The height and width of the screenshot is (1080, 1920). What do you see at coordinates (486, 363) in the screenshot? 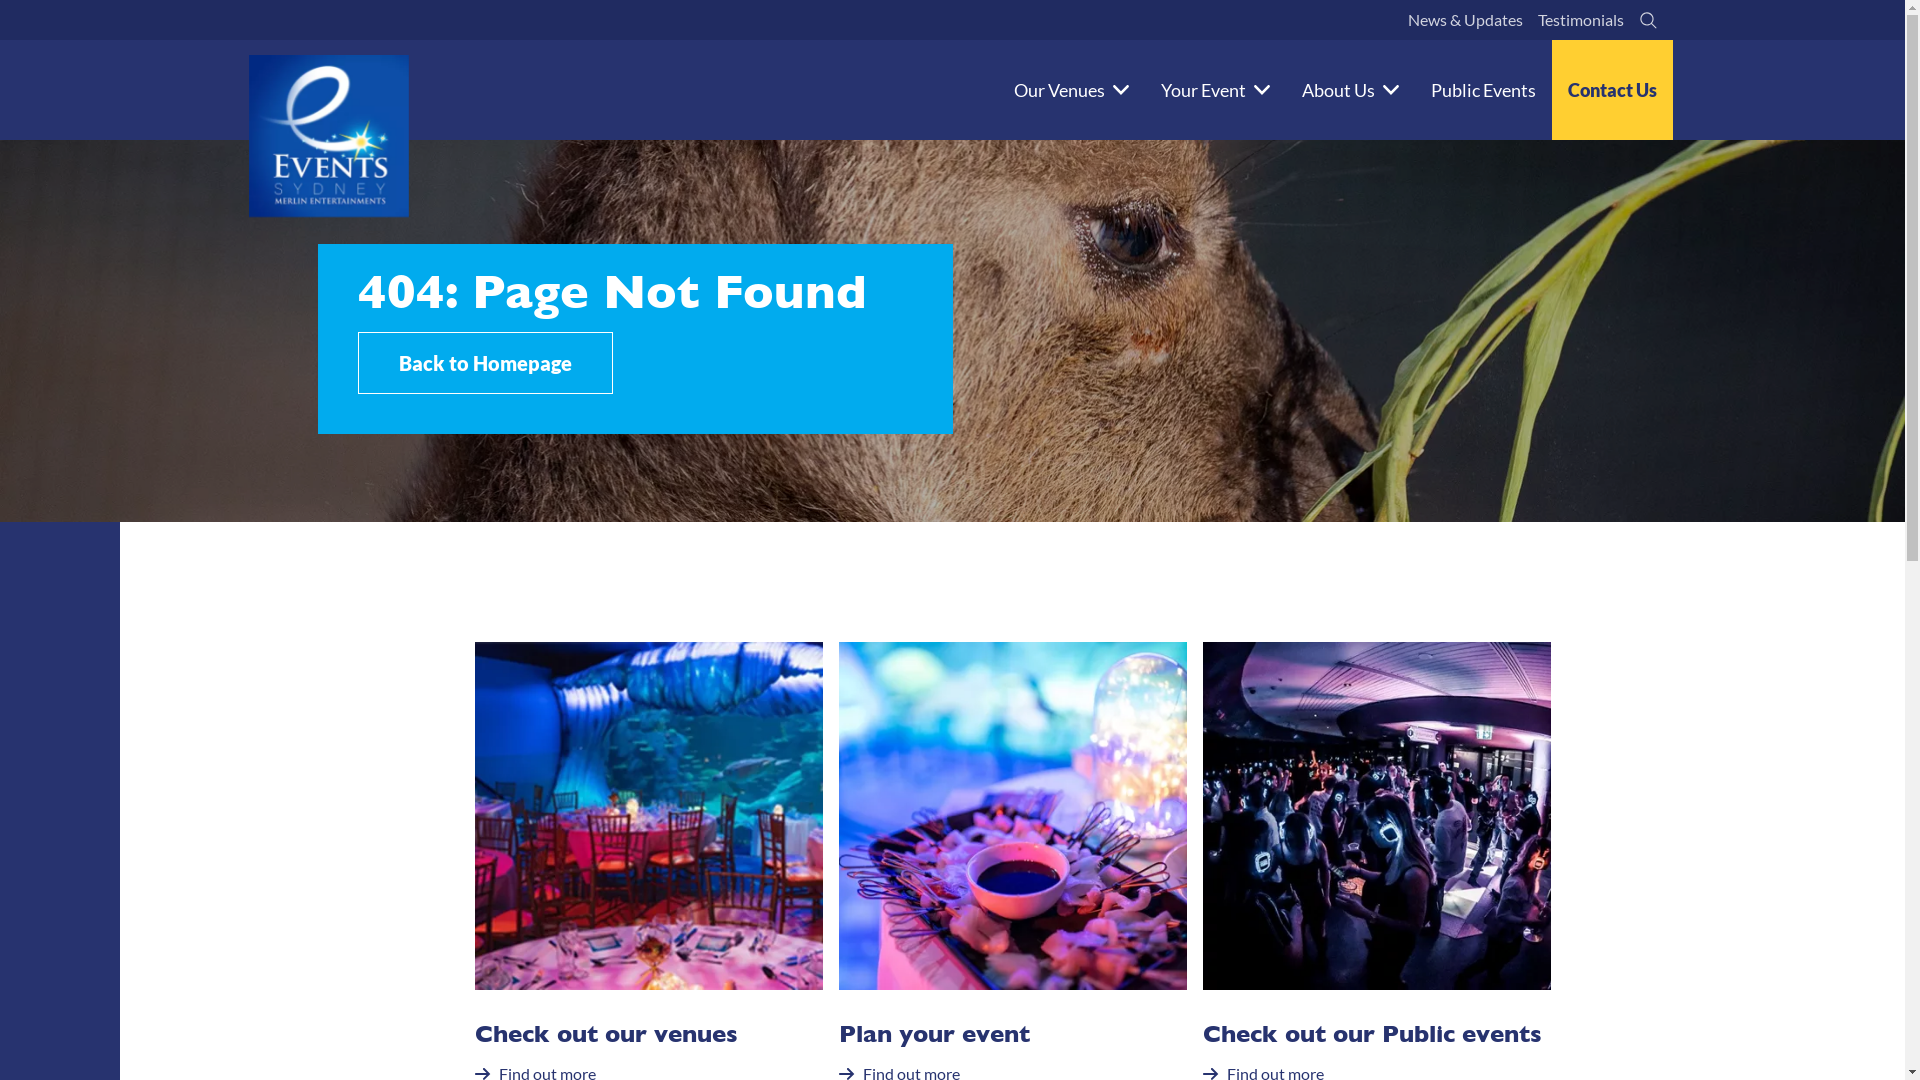
I see `Back to Homepage` at bounding box center [486, 363].